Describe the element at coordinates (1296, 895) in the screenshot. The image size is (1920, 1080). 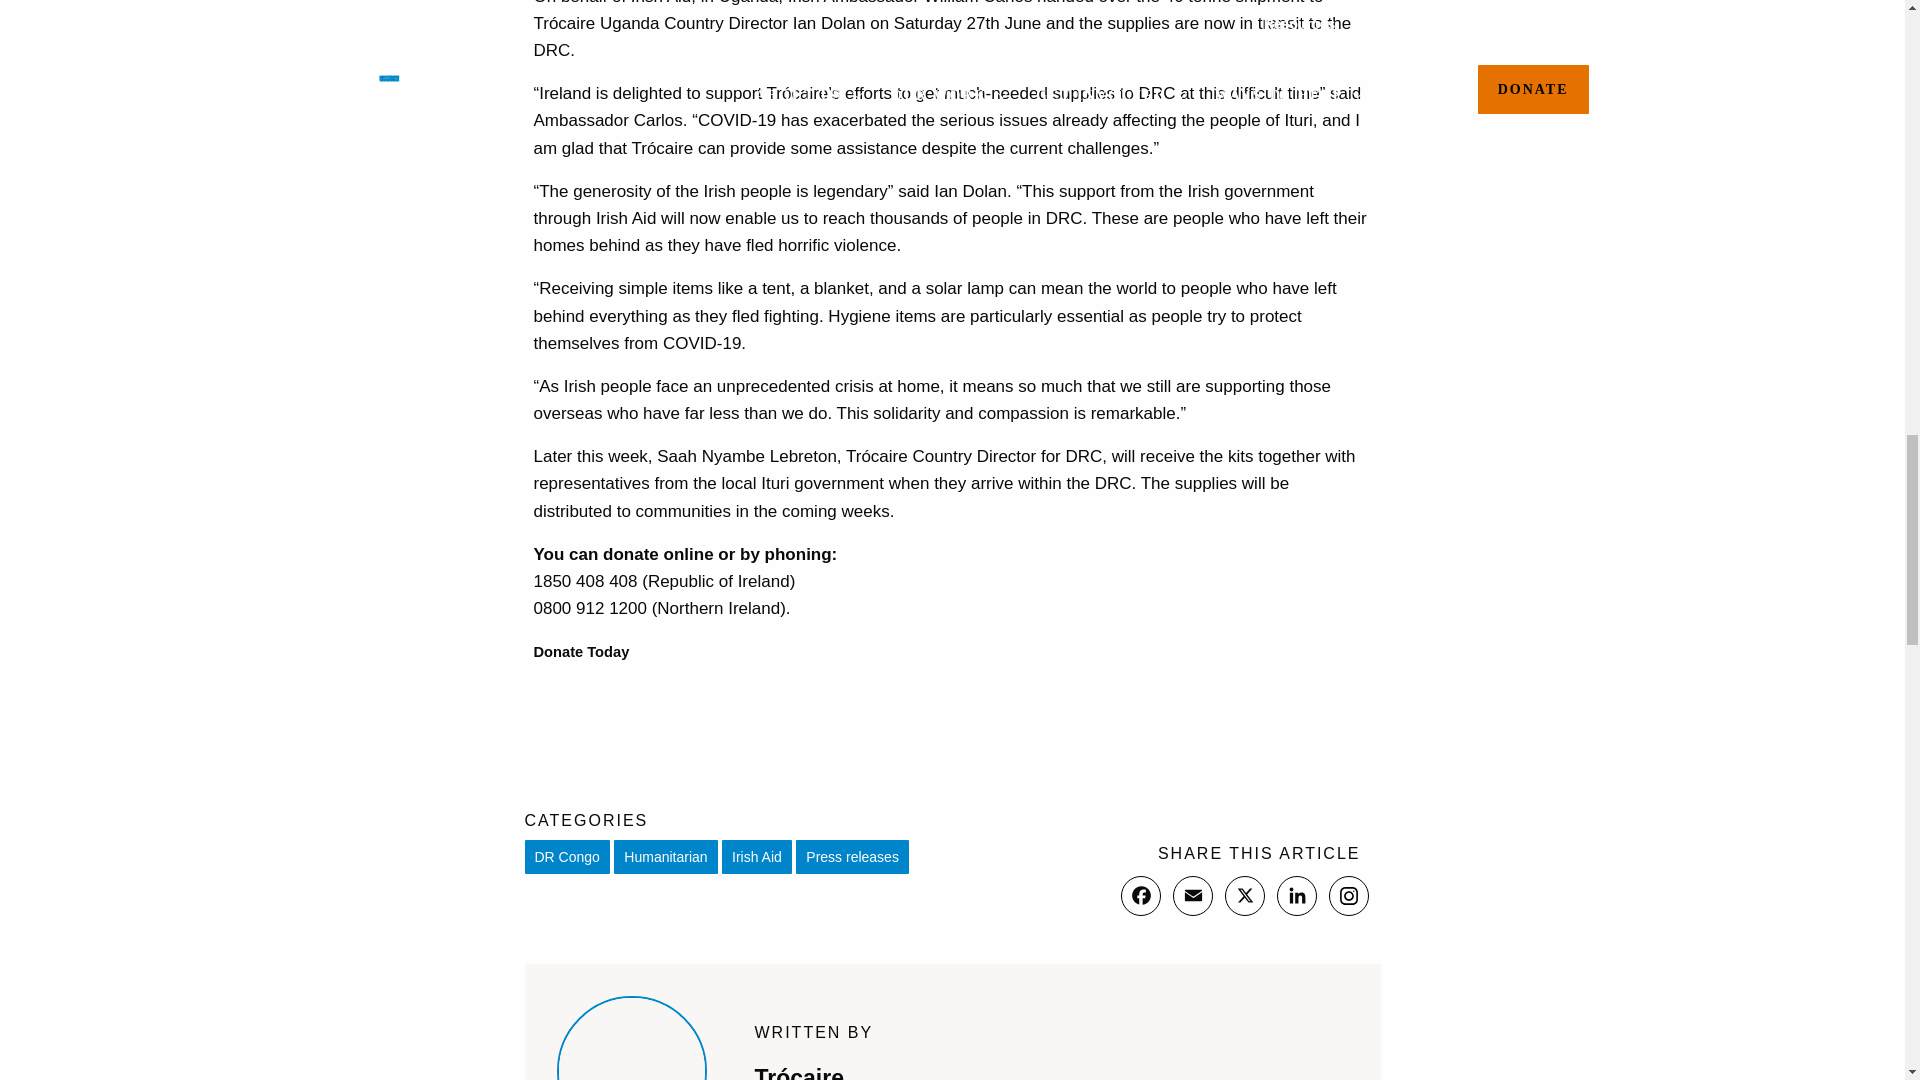
I see `LinkedIn` at that location.